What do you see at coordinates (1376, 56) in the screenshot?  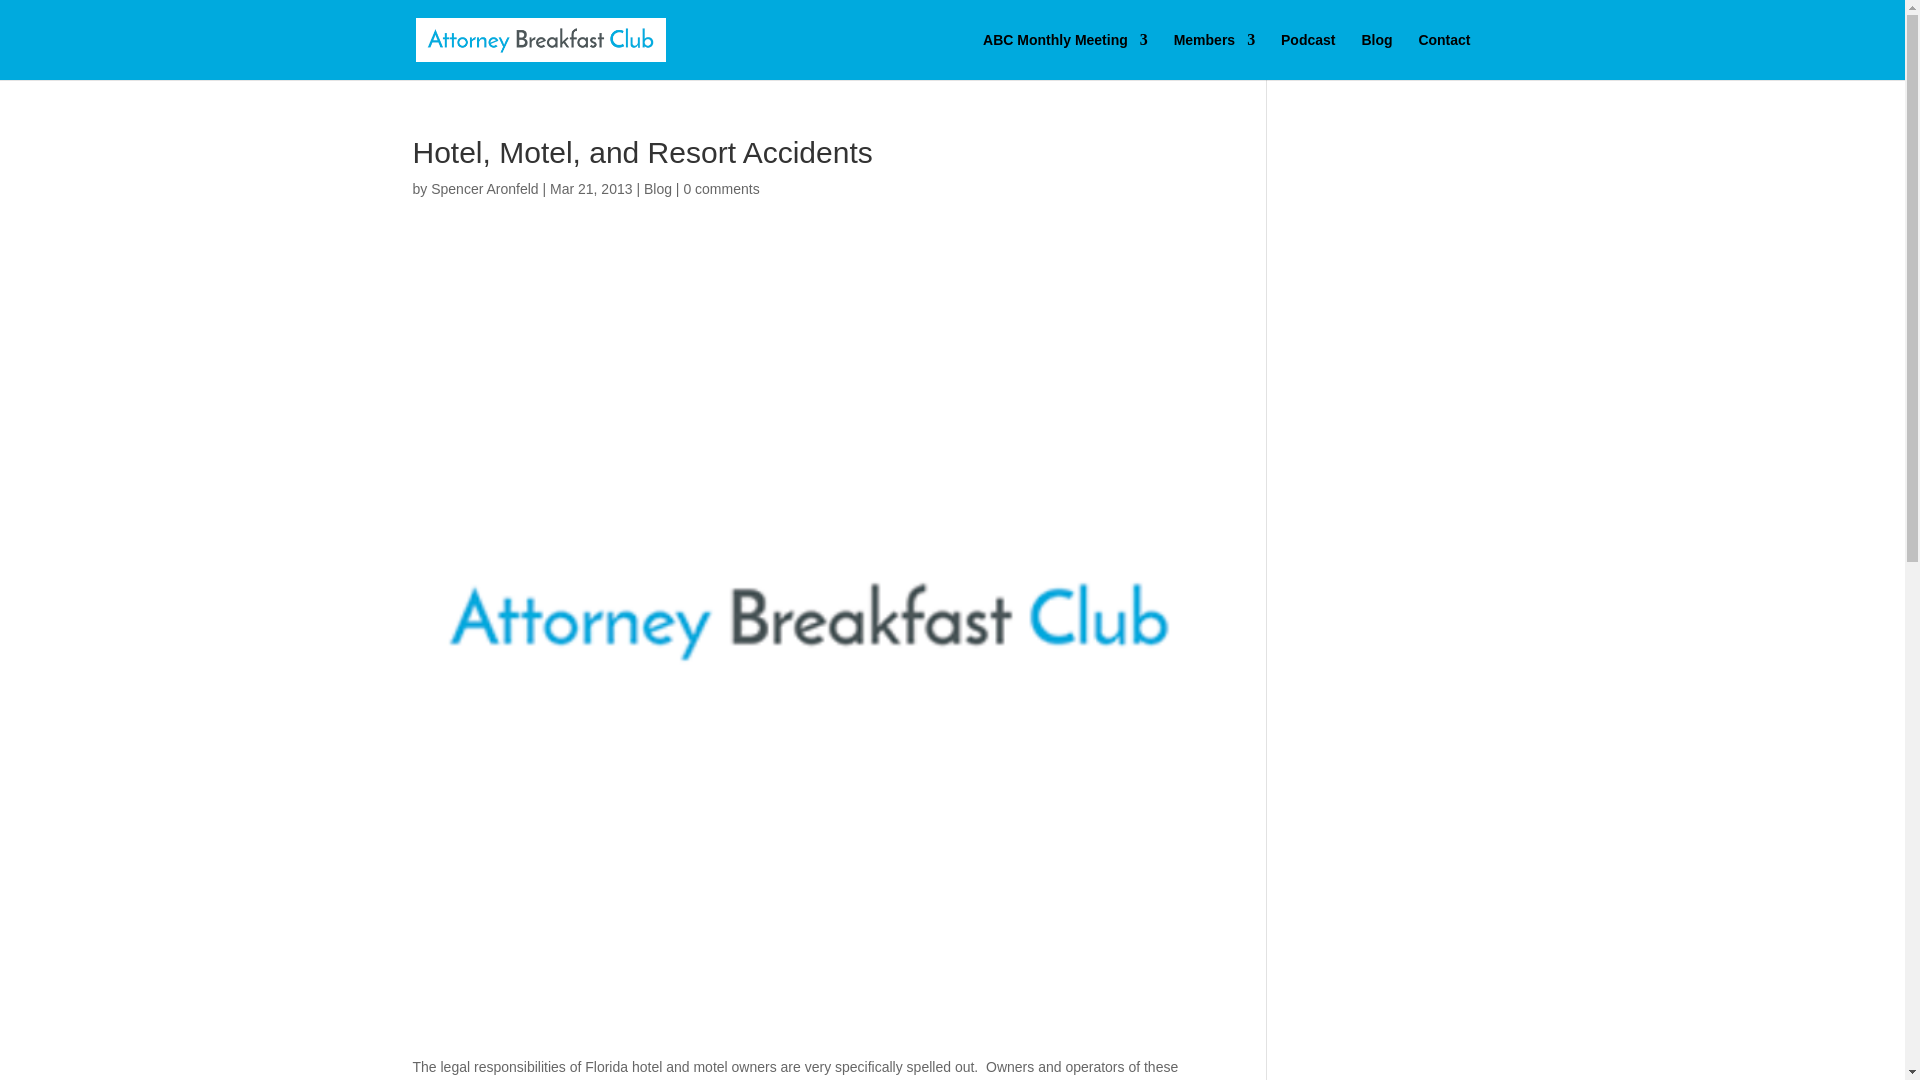 I see `Blog` at bounding box center [1376, 56].